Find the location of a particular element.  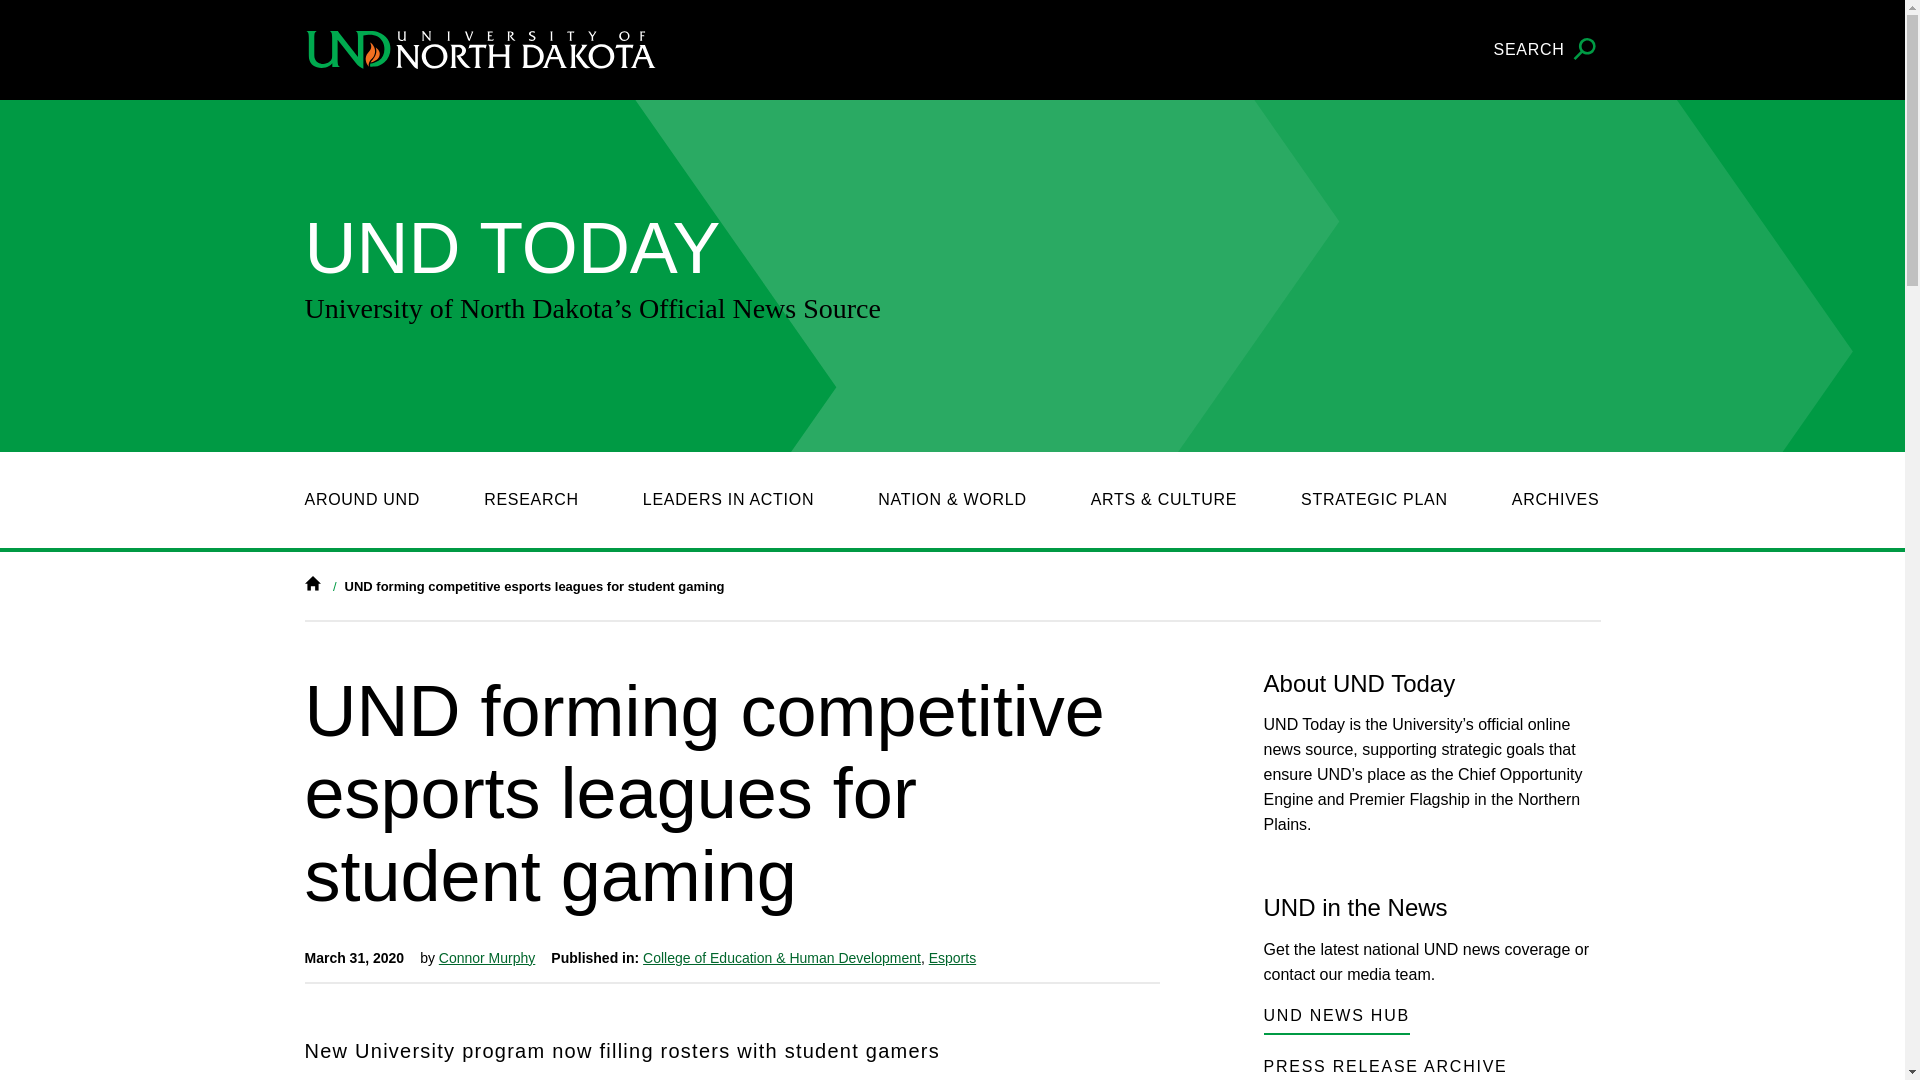

Connor Murphy is located at coordinates (487, 958).